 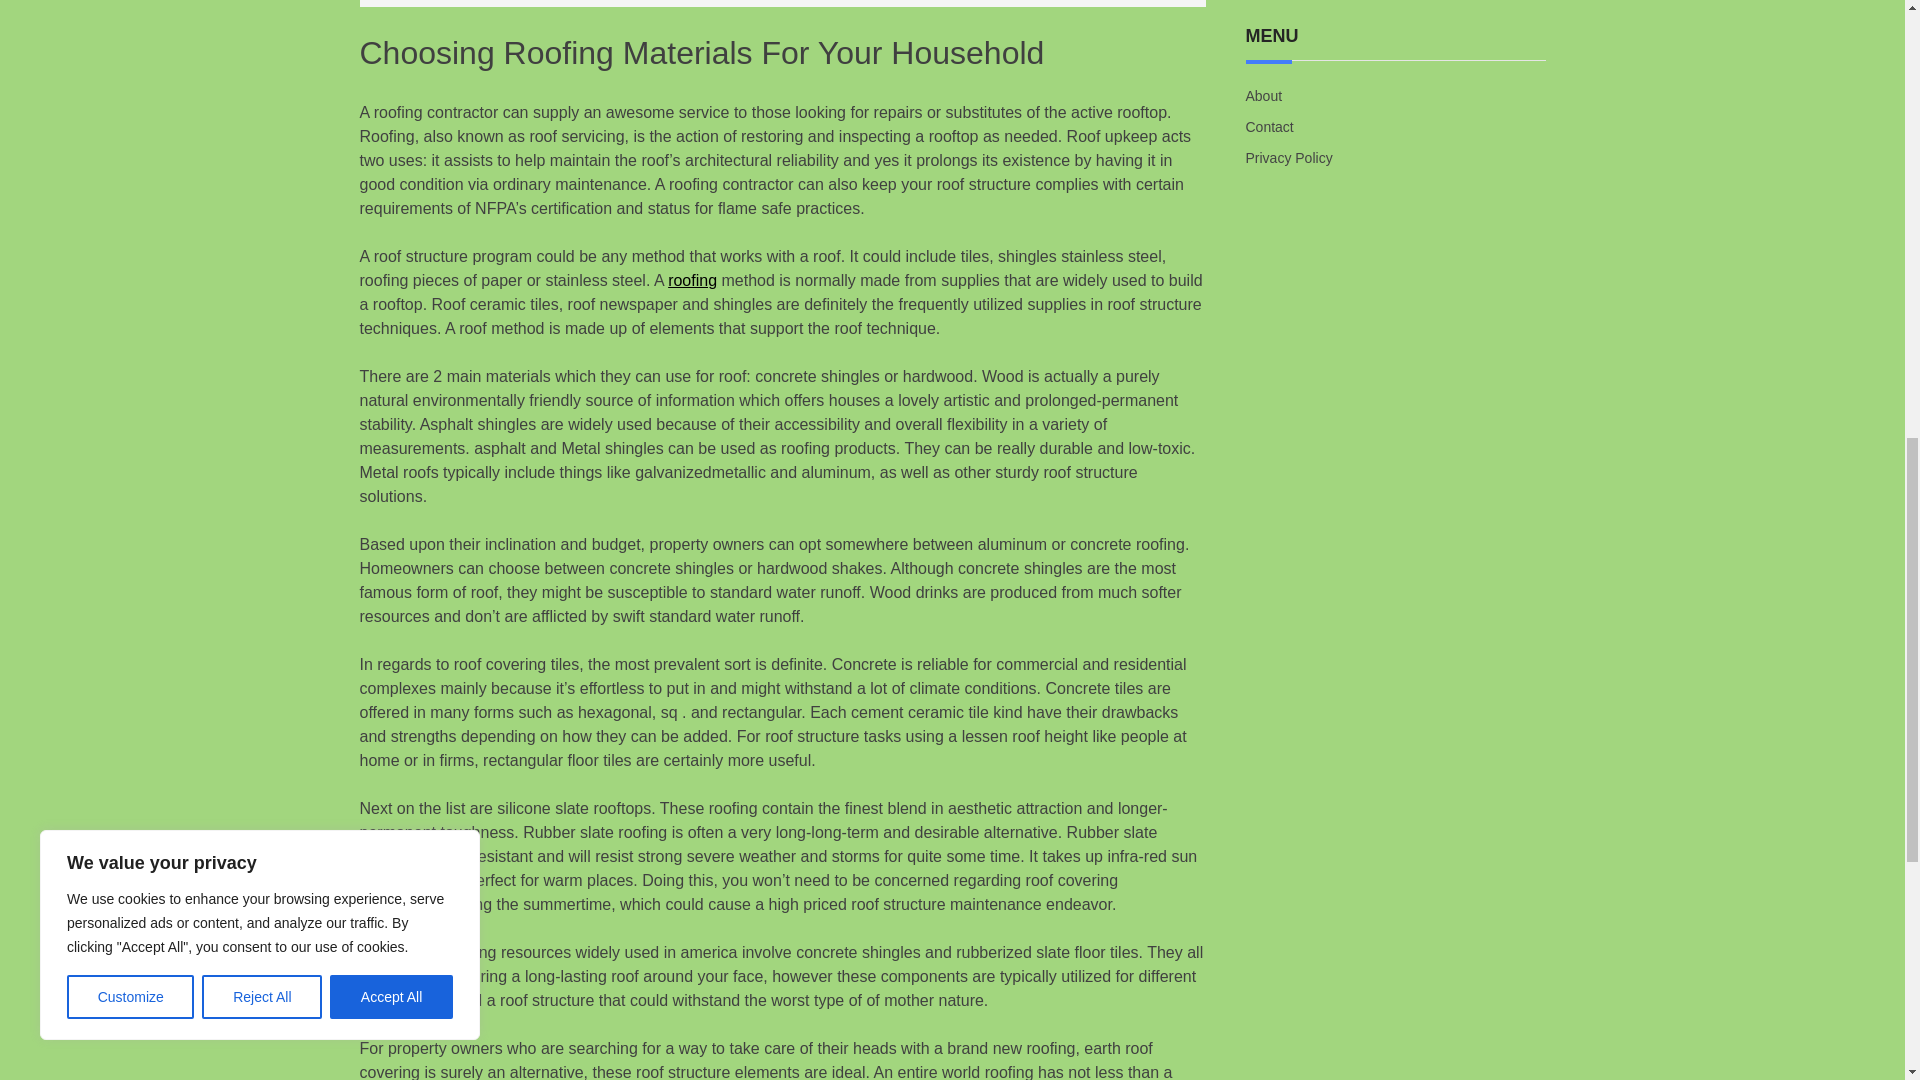 What do you see at coordinates (402, 904) in the screenshot?
I see `overheating` at bounding box center [402, 904].